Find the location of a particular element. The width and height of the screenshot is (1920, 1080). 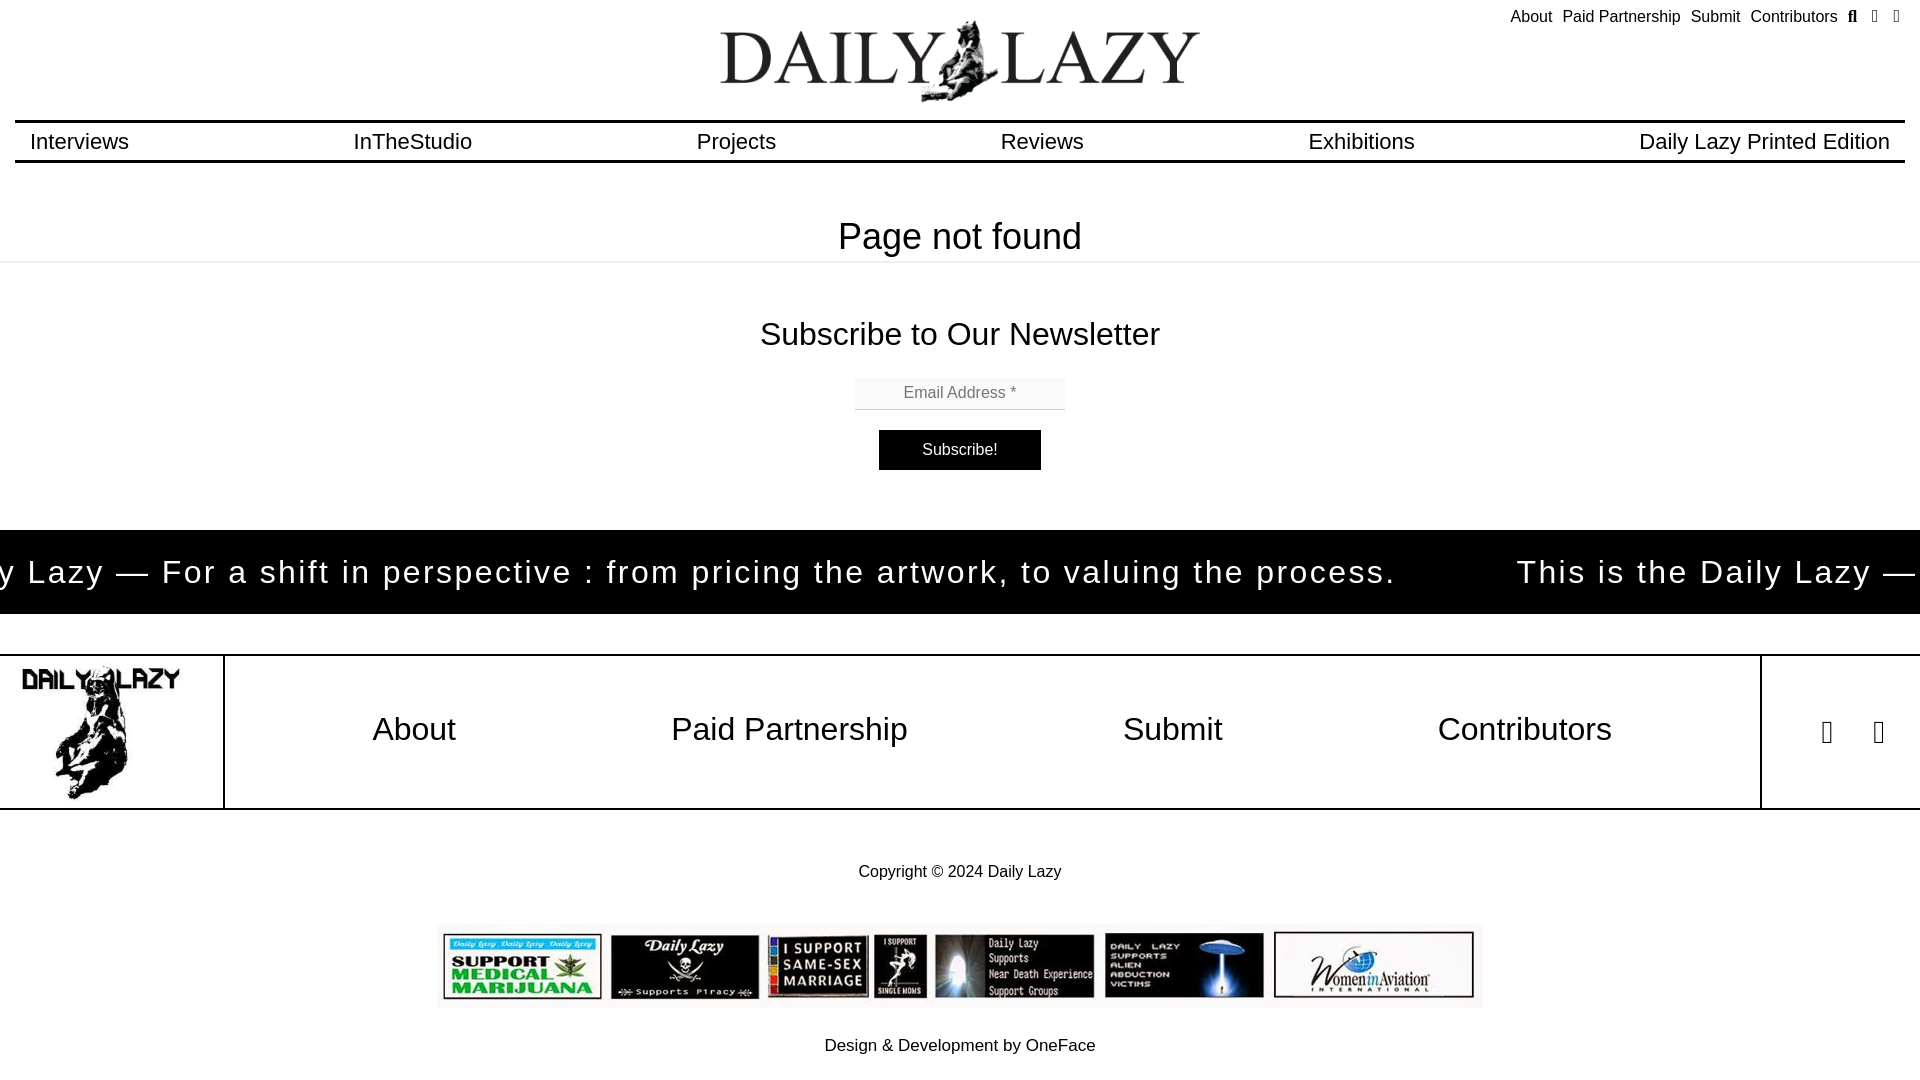

Daily Lazy Printed Edition is located at coordinates (1764, 141).